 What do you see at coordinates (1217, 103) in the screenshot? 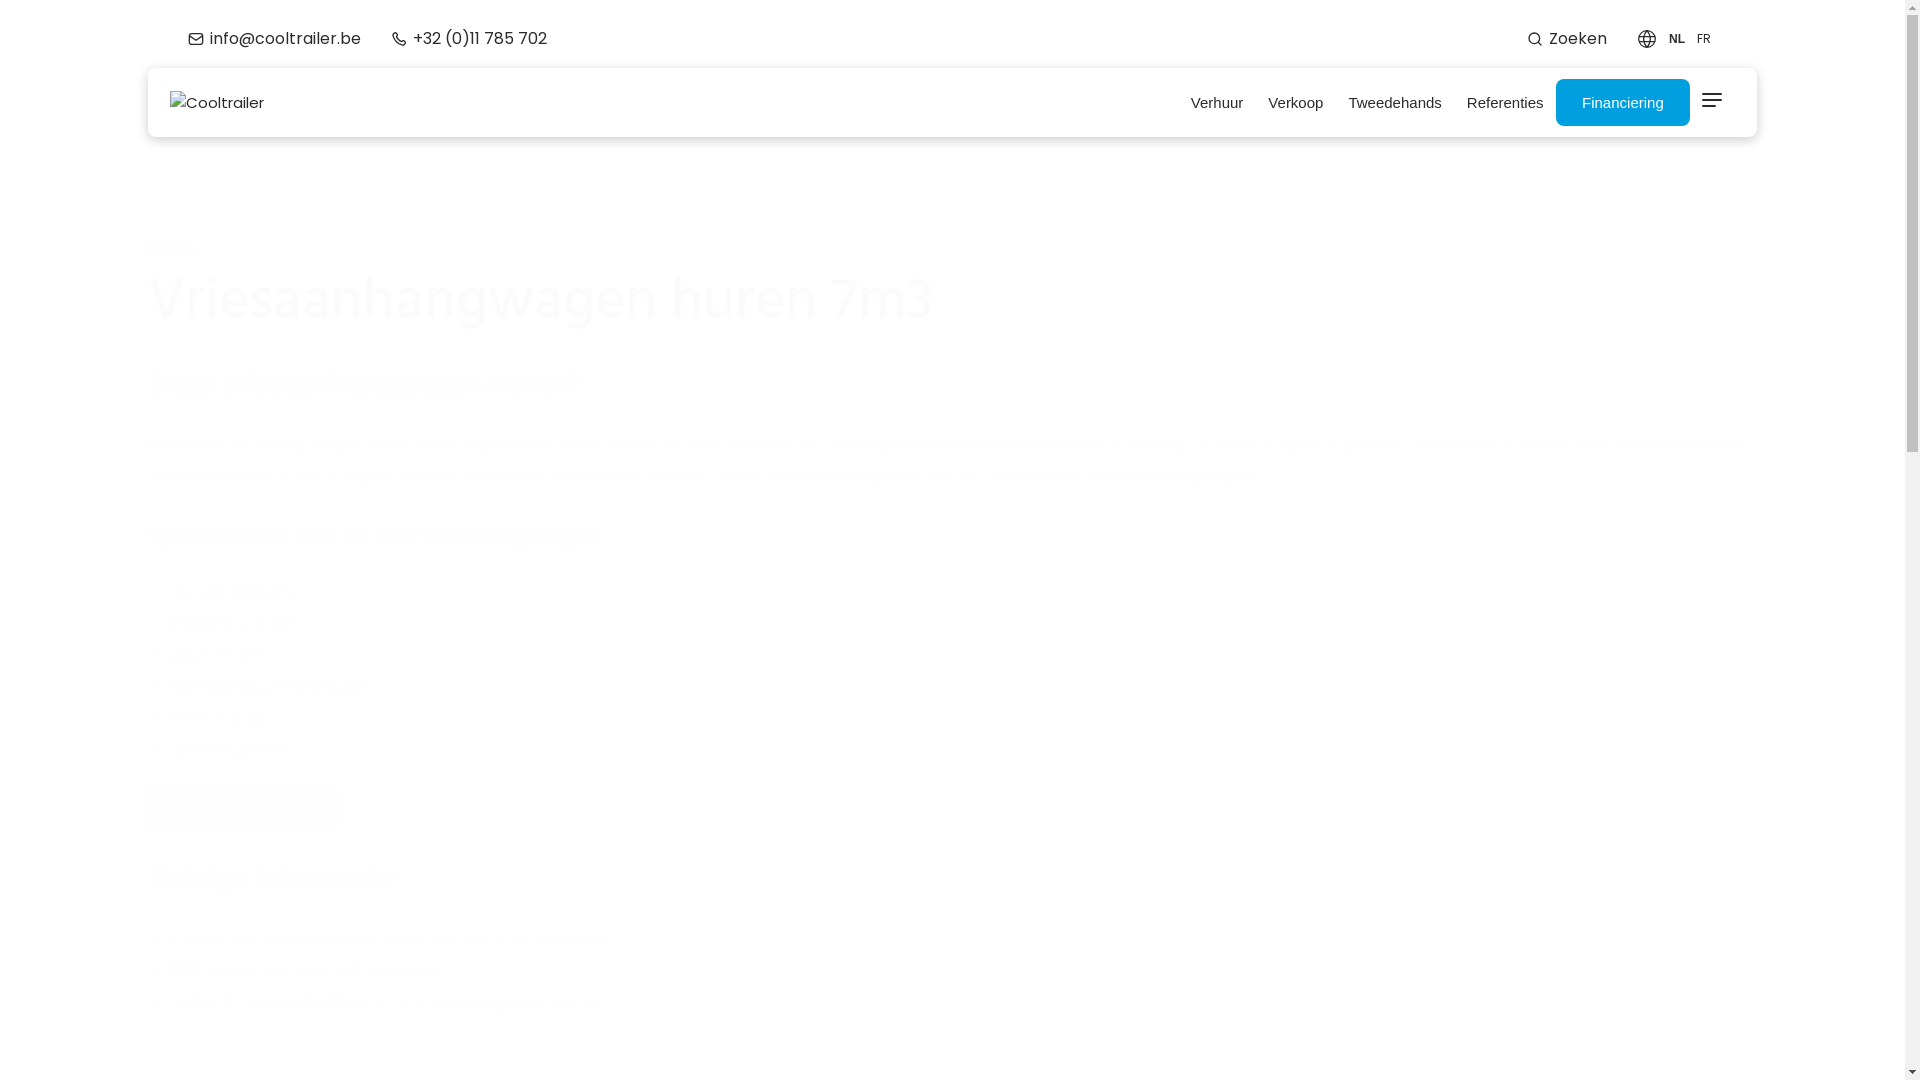
I see `Verhuur` at bounding box center [1217, 103].